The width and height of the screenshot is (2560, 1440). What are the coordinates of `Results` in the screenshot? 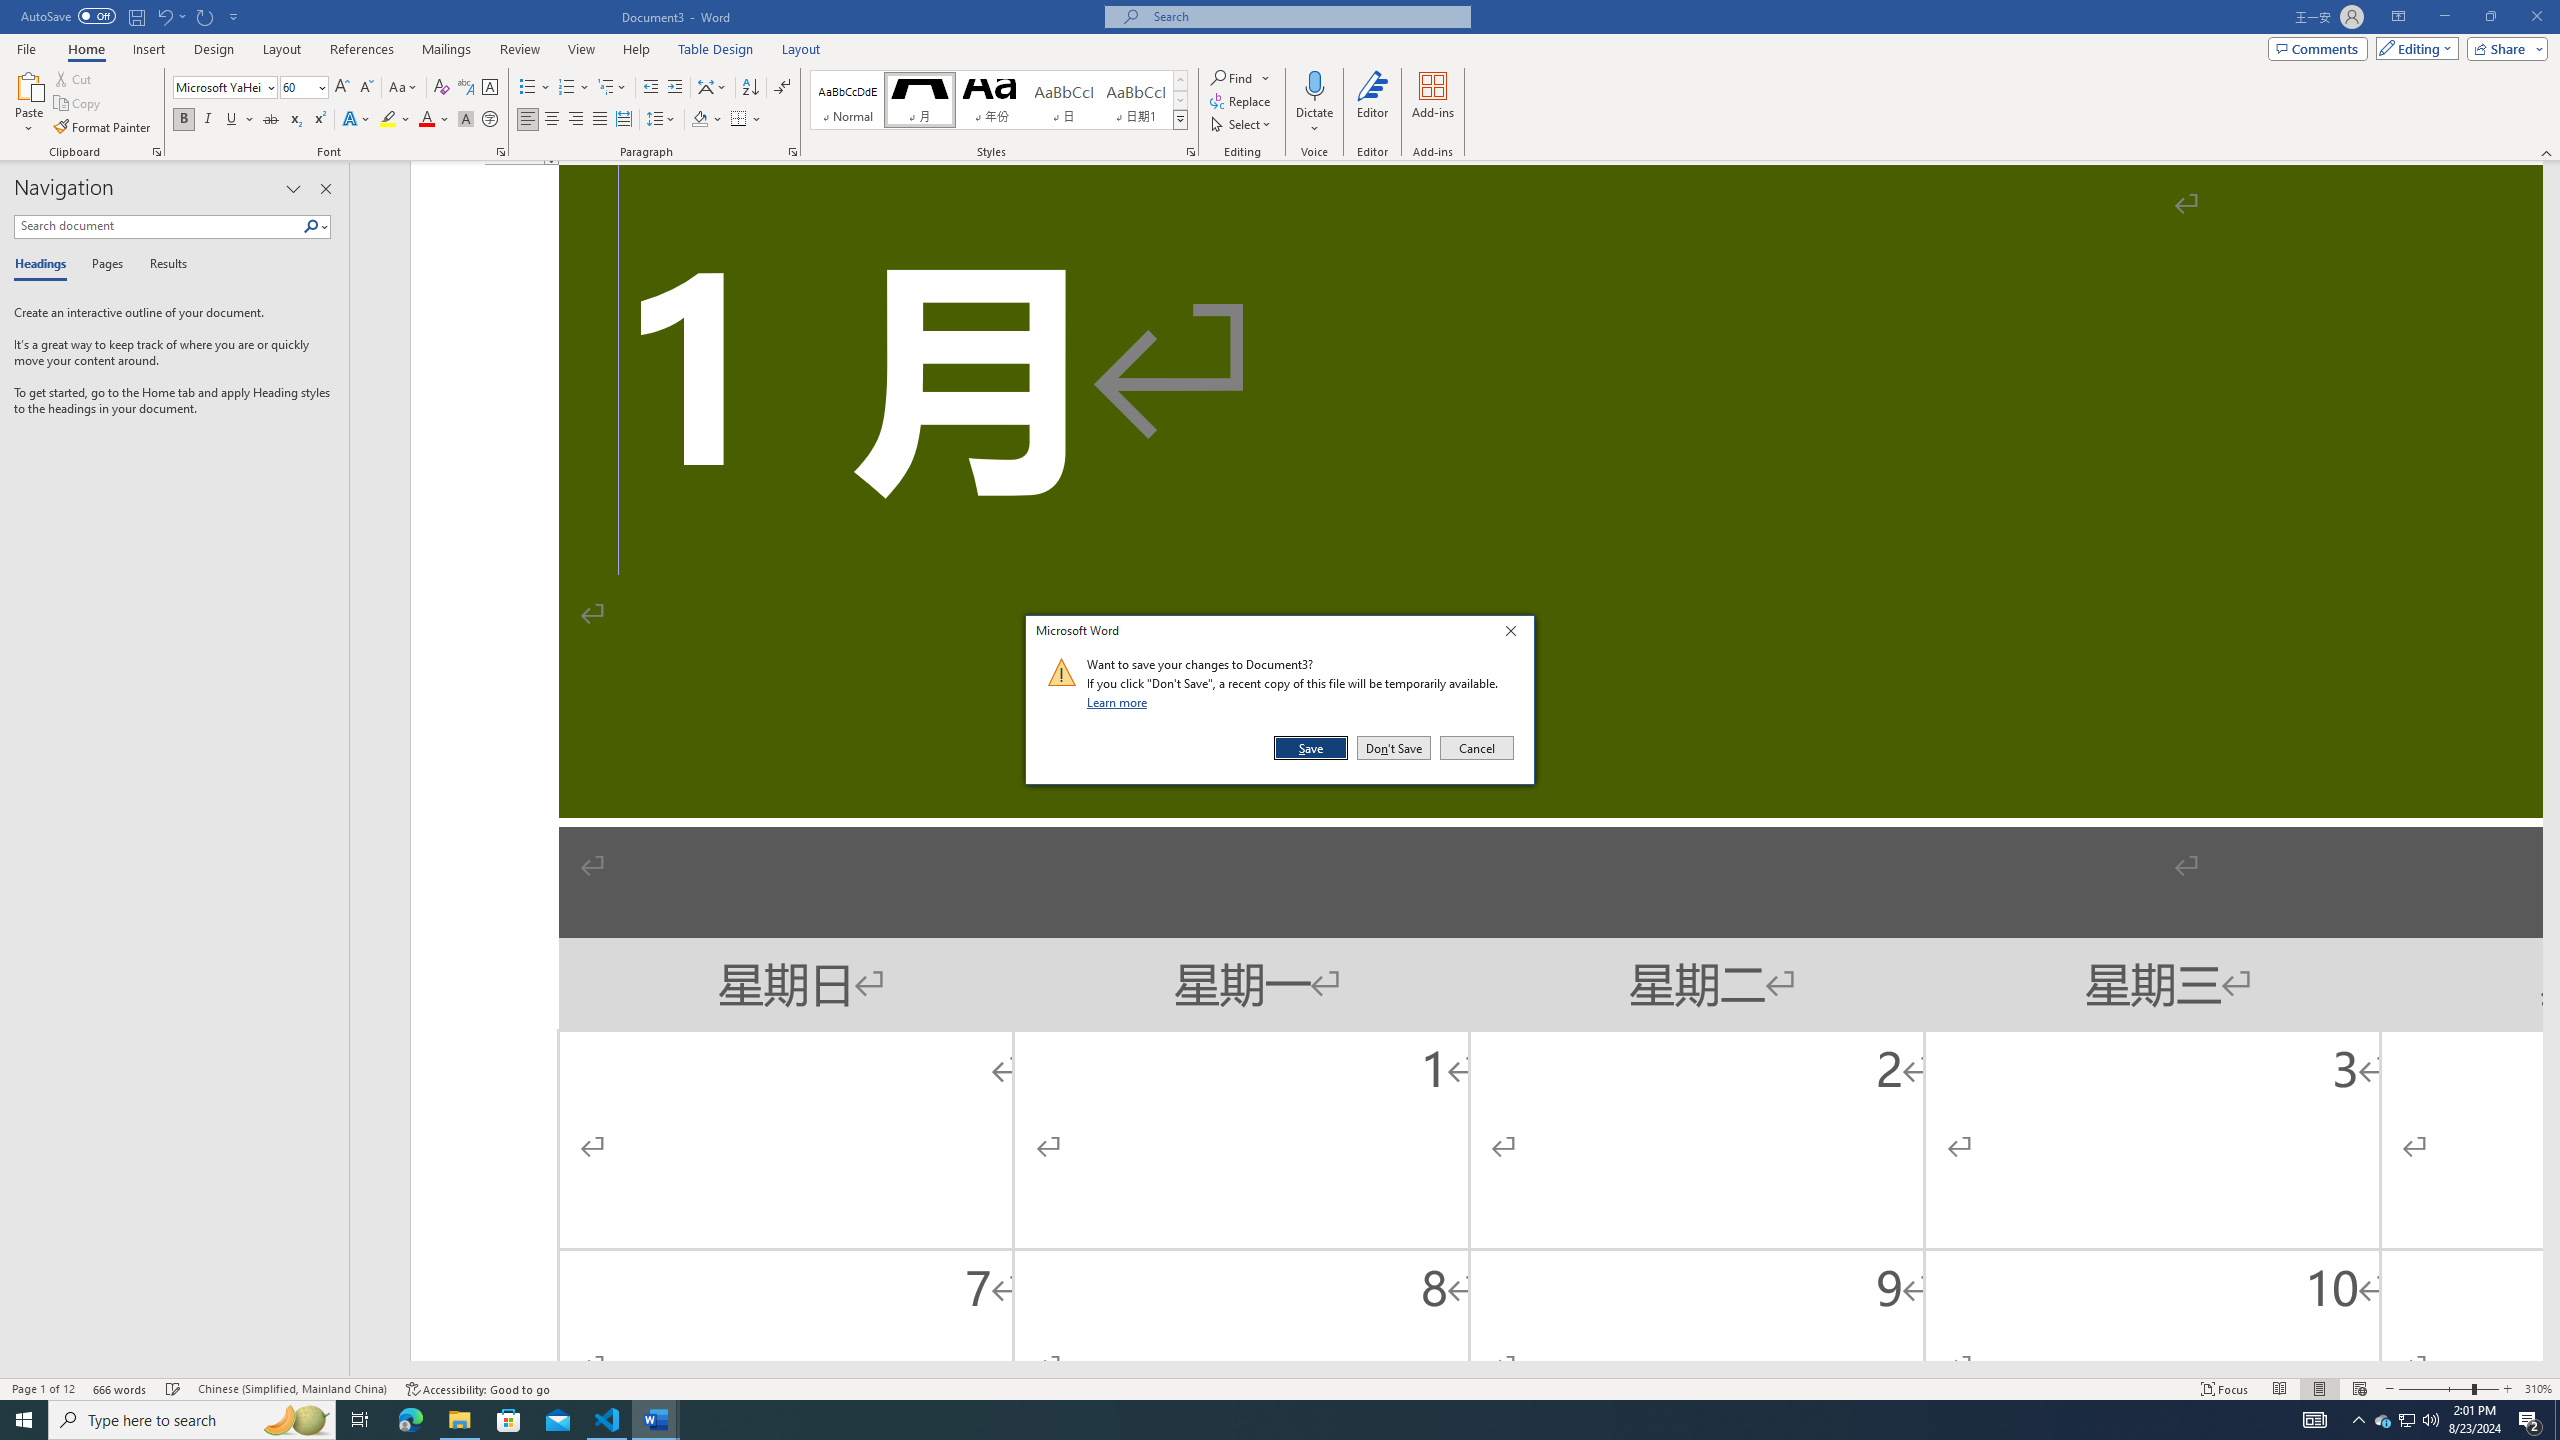 It's located at (161, 265).